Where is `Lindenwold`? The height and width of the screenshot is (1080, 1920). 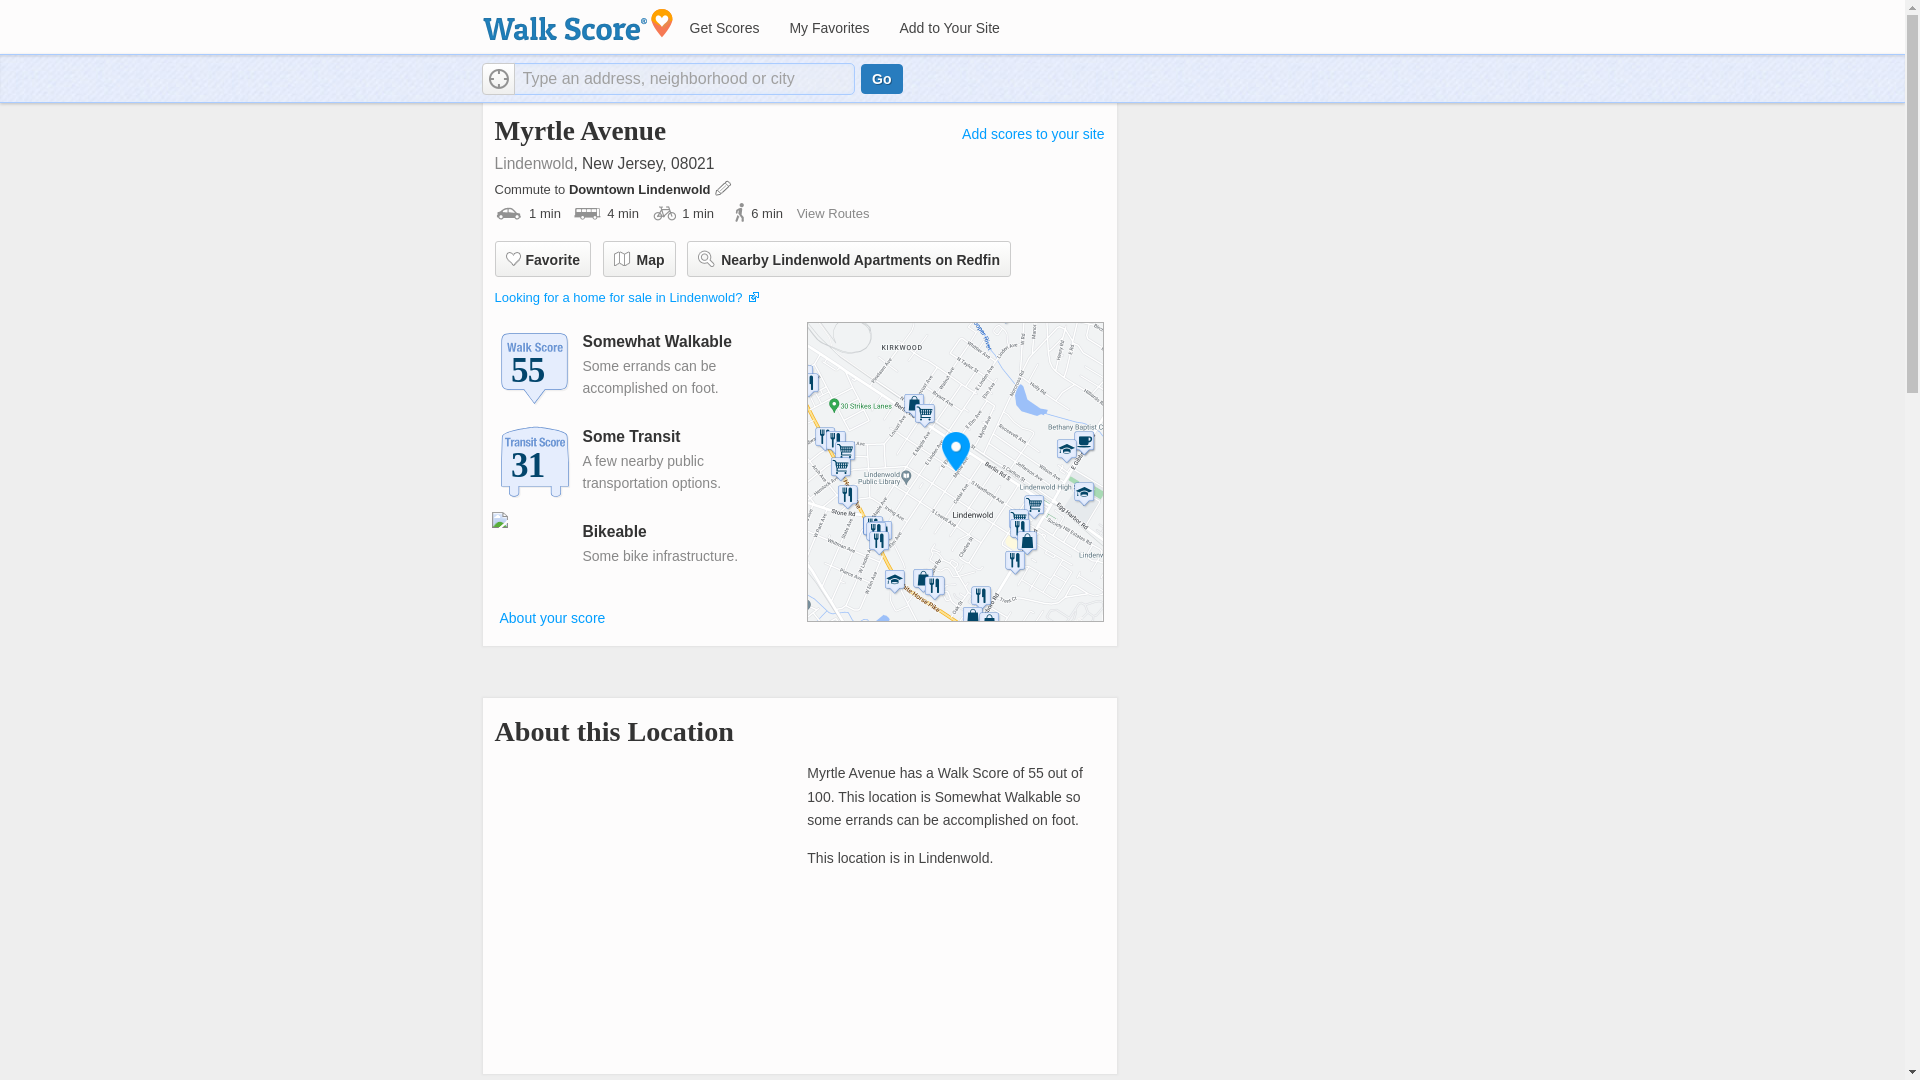
Lindenwold is located at coordinates (532, 163).